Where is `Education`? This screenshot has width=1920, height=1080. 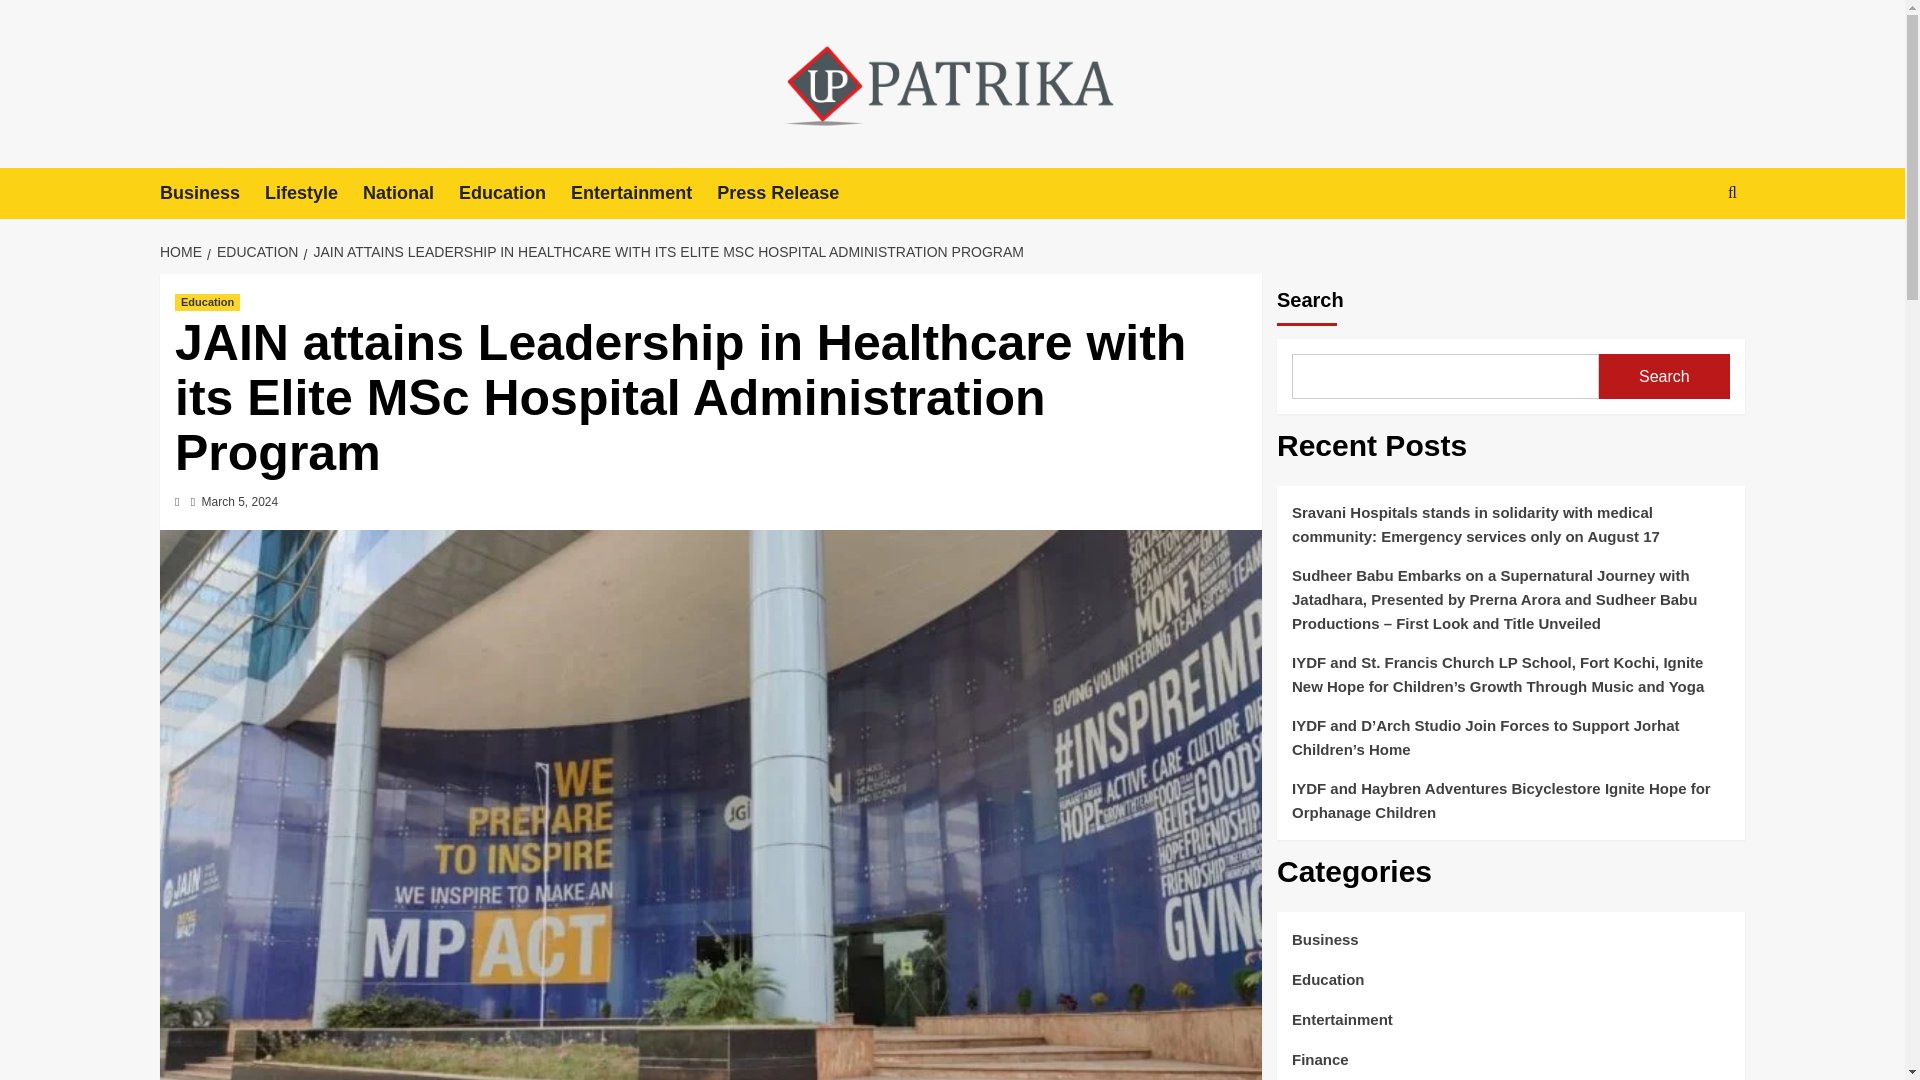
Education is located at coordinates (514, 194).